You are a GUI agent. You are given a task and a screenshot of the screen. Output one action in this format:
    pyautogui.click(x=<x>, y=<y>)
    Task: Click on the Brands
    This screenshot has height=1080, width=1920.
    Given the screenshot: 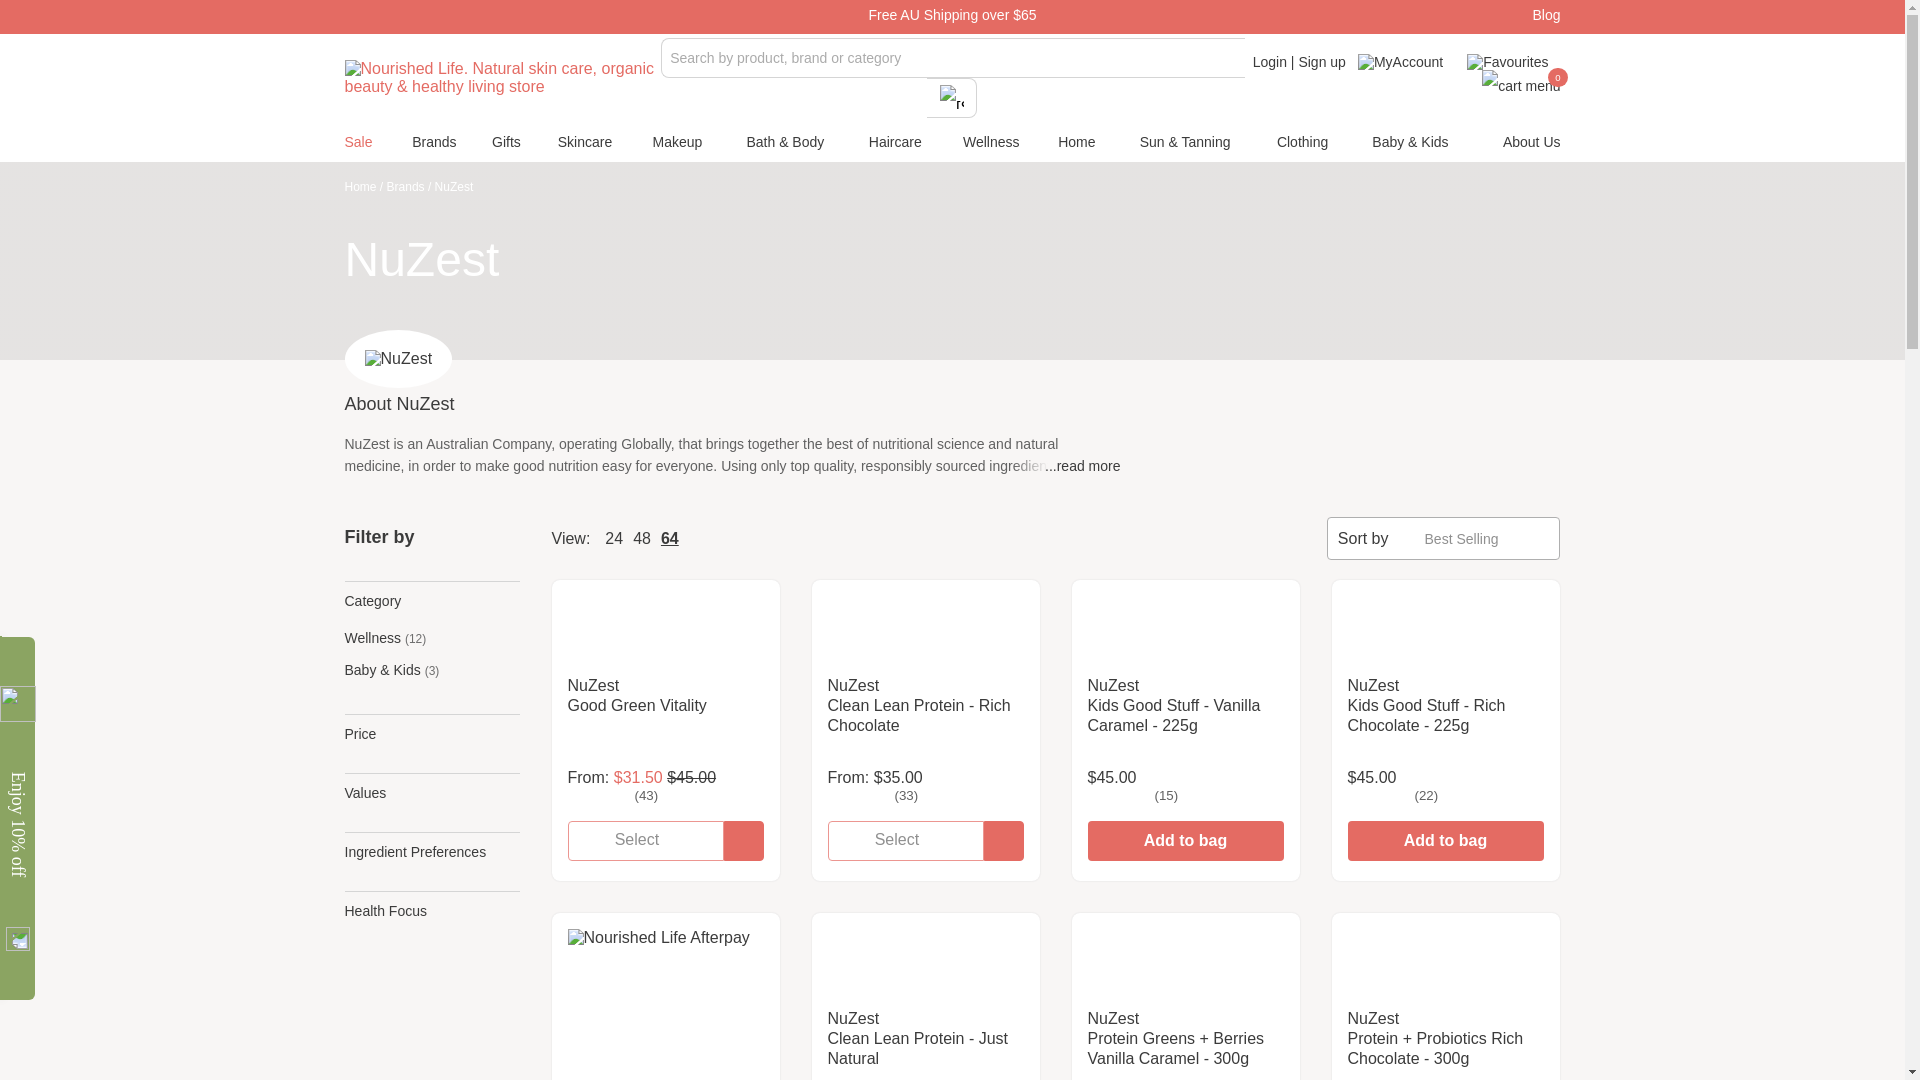 What is the action you would take?
    pyautogui.click(x=411, y=187)
    